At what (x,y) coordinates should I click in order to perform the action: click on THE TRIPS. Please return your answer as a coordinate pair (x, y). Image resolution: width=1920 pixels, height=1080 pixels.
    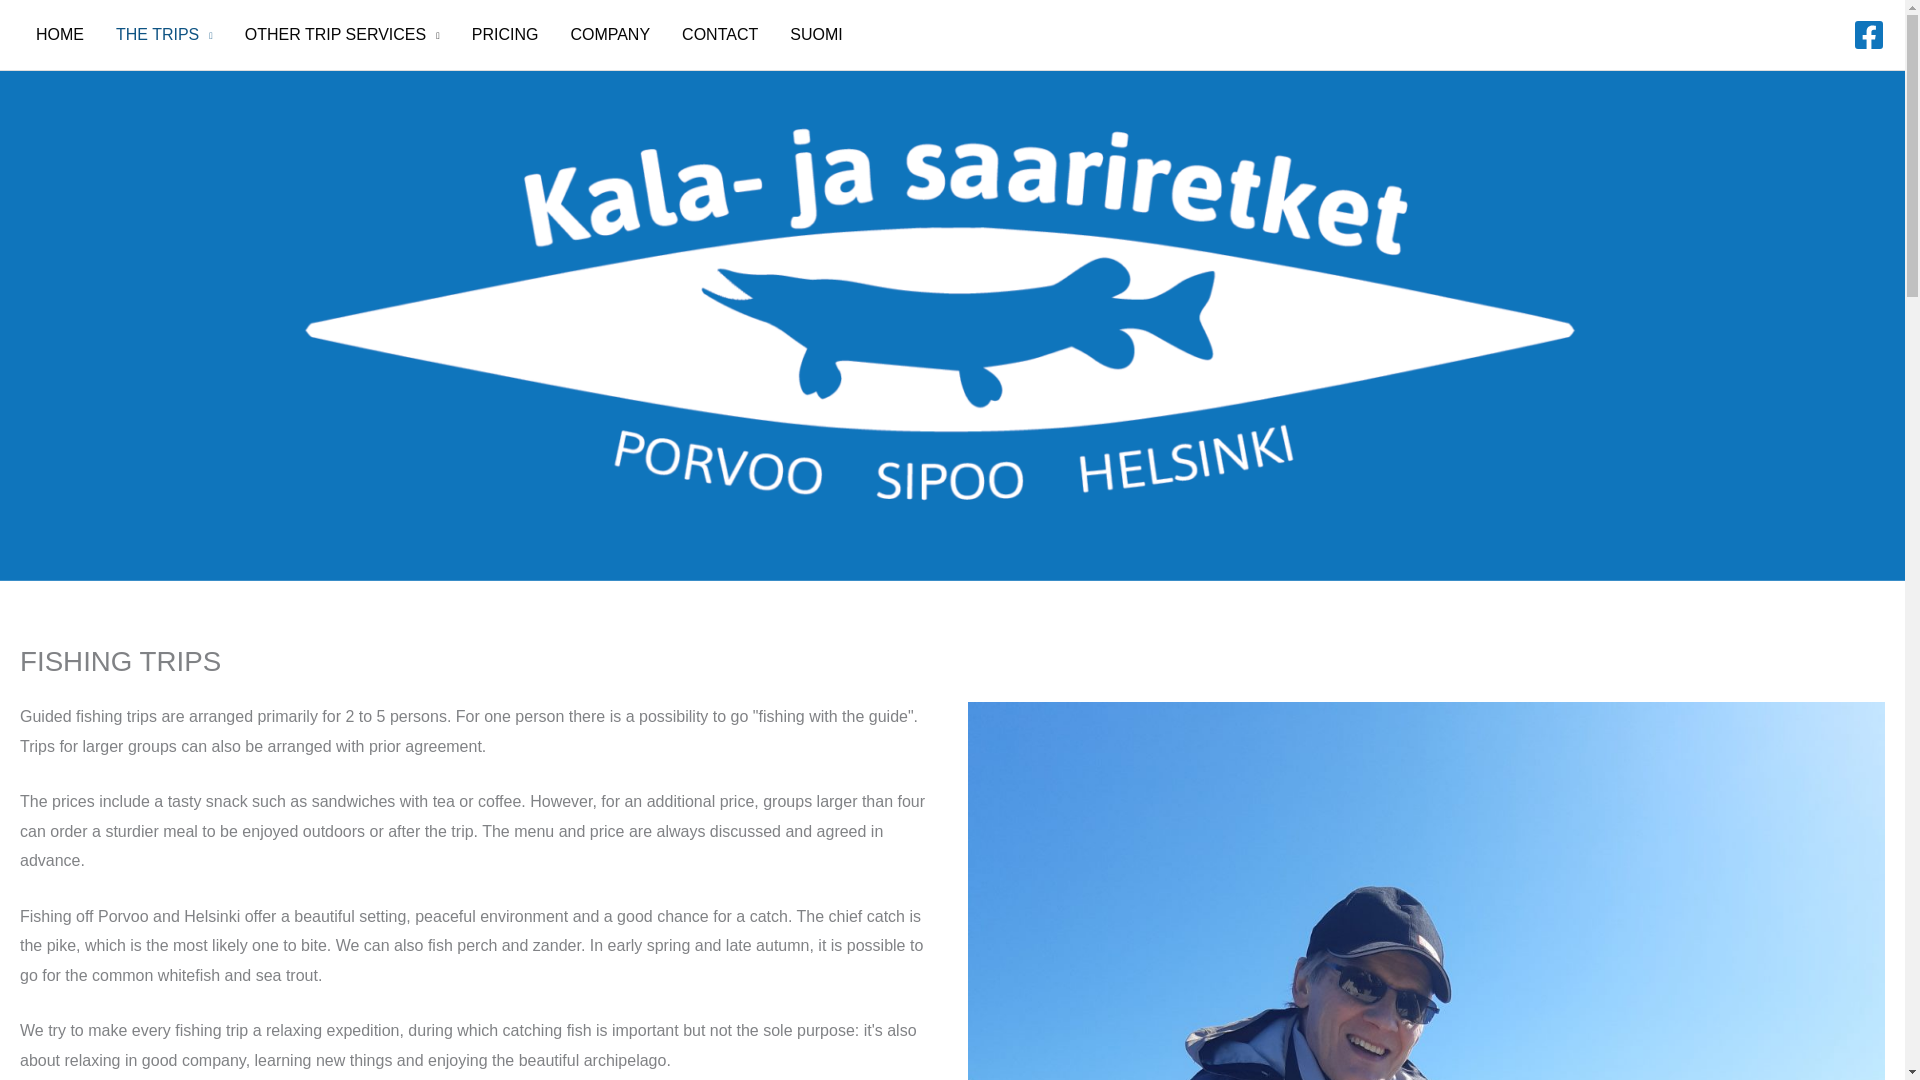
    Looking at the image, I should click on (164, 35).